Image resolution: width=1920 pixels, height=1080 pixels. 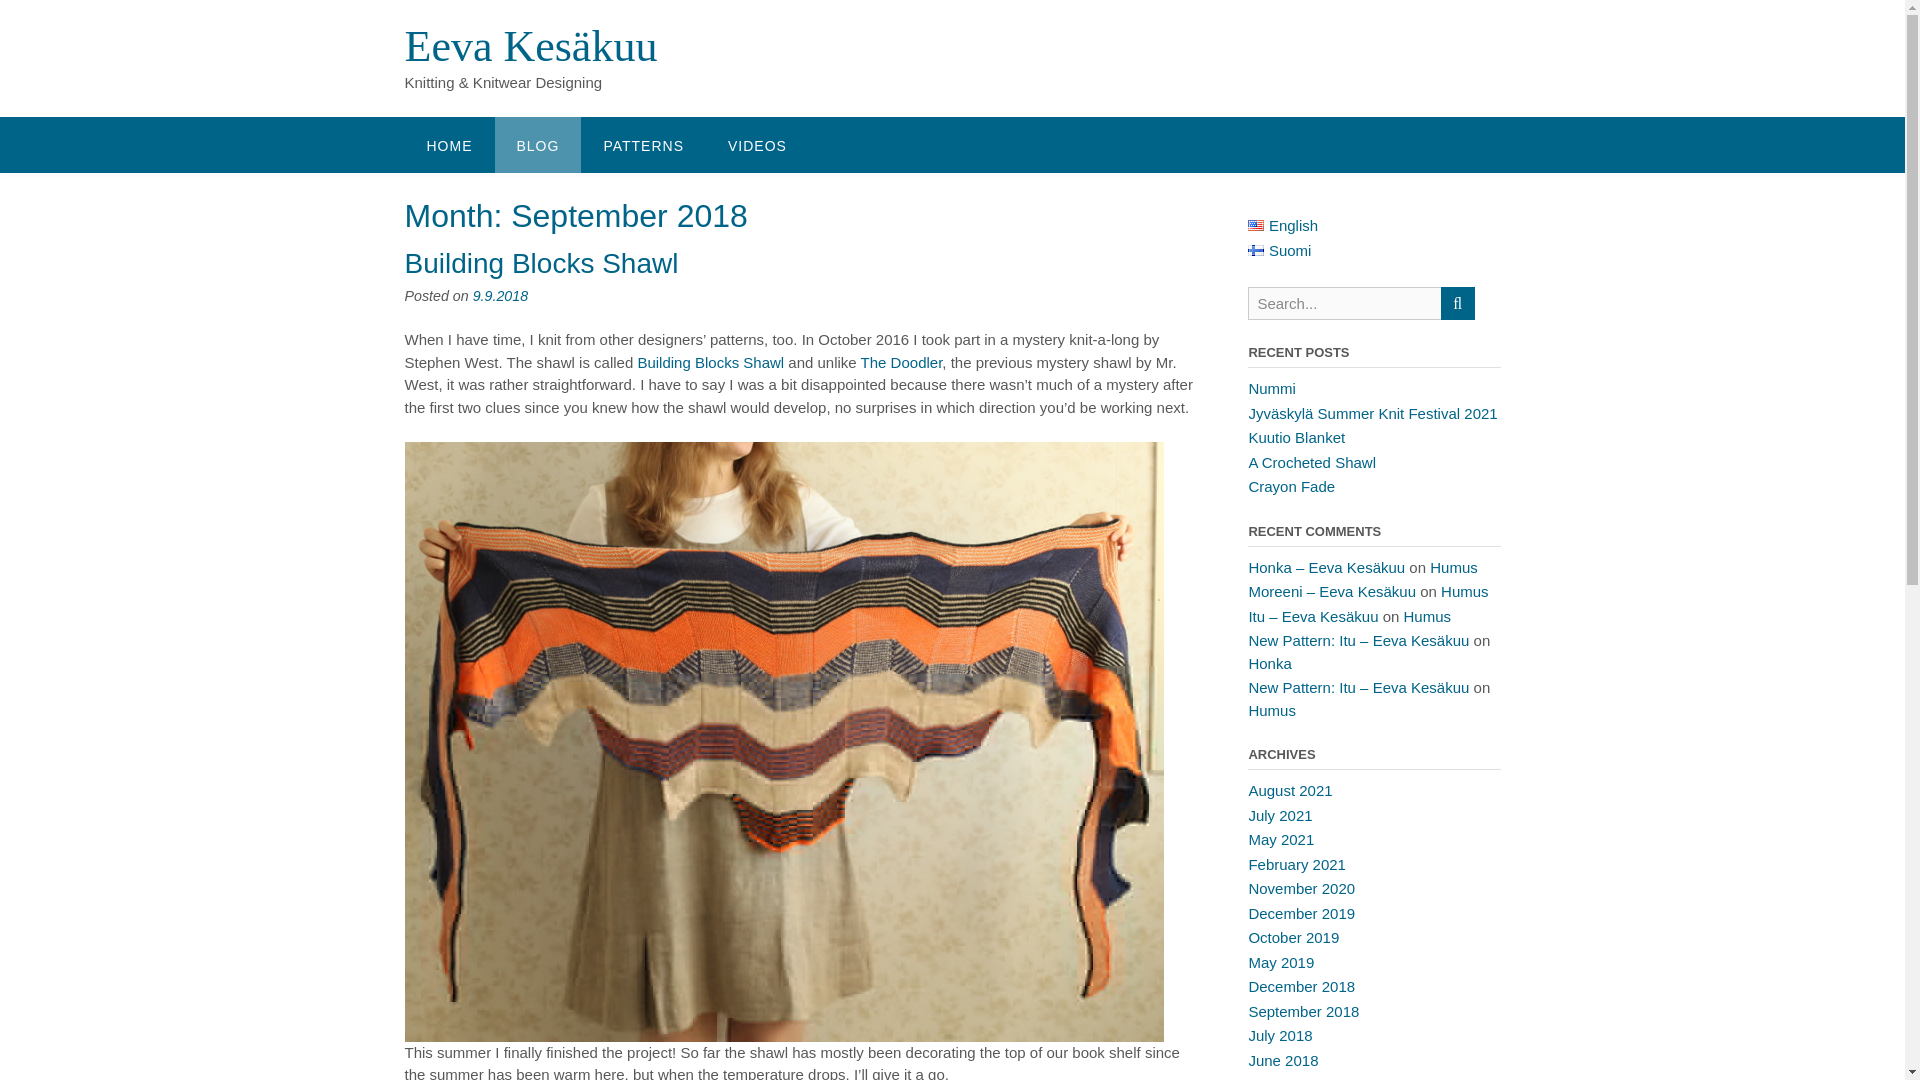 What do you see at coordinates (1427, 616) in the screenshot?
I see `Humus` at bounding box center [1427, 616].